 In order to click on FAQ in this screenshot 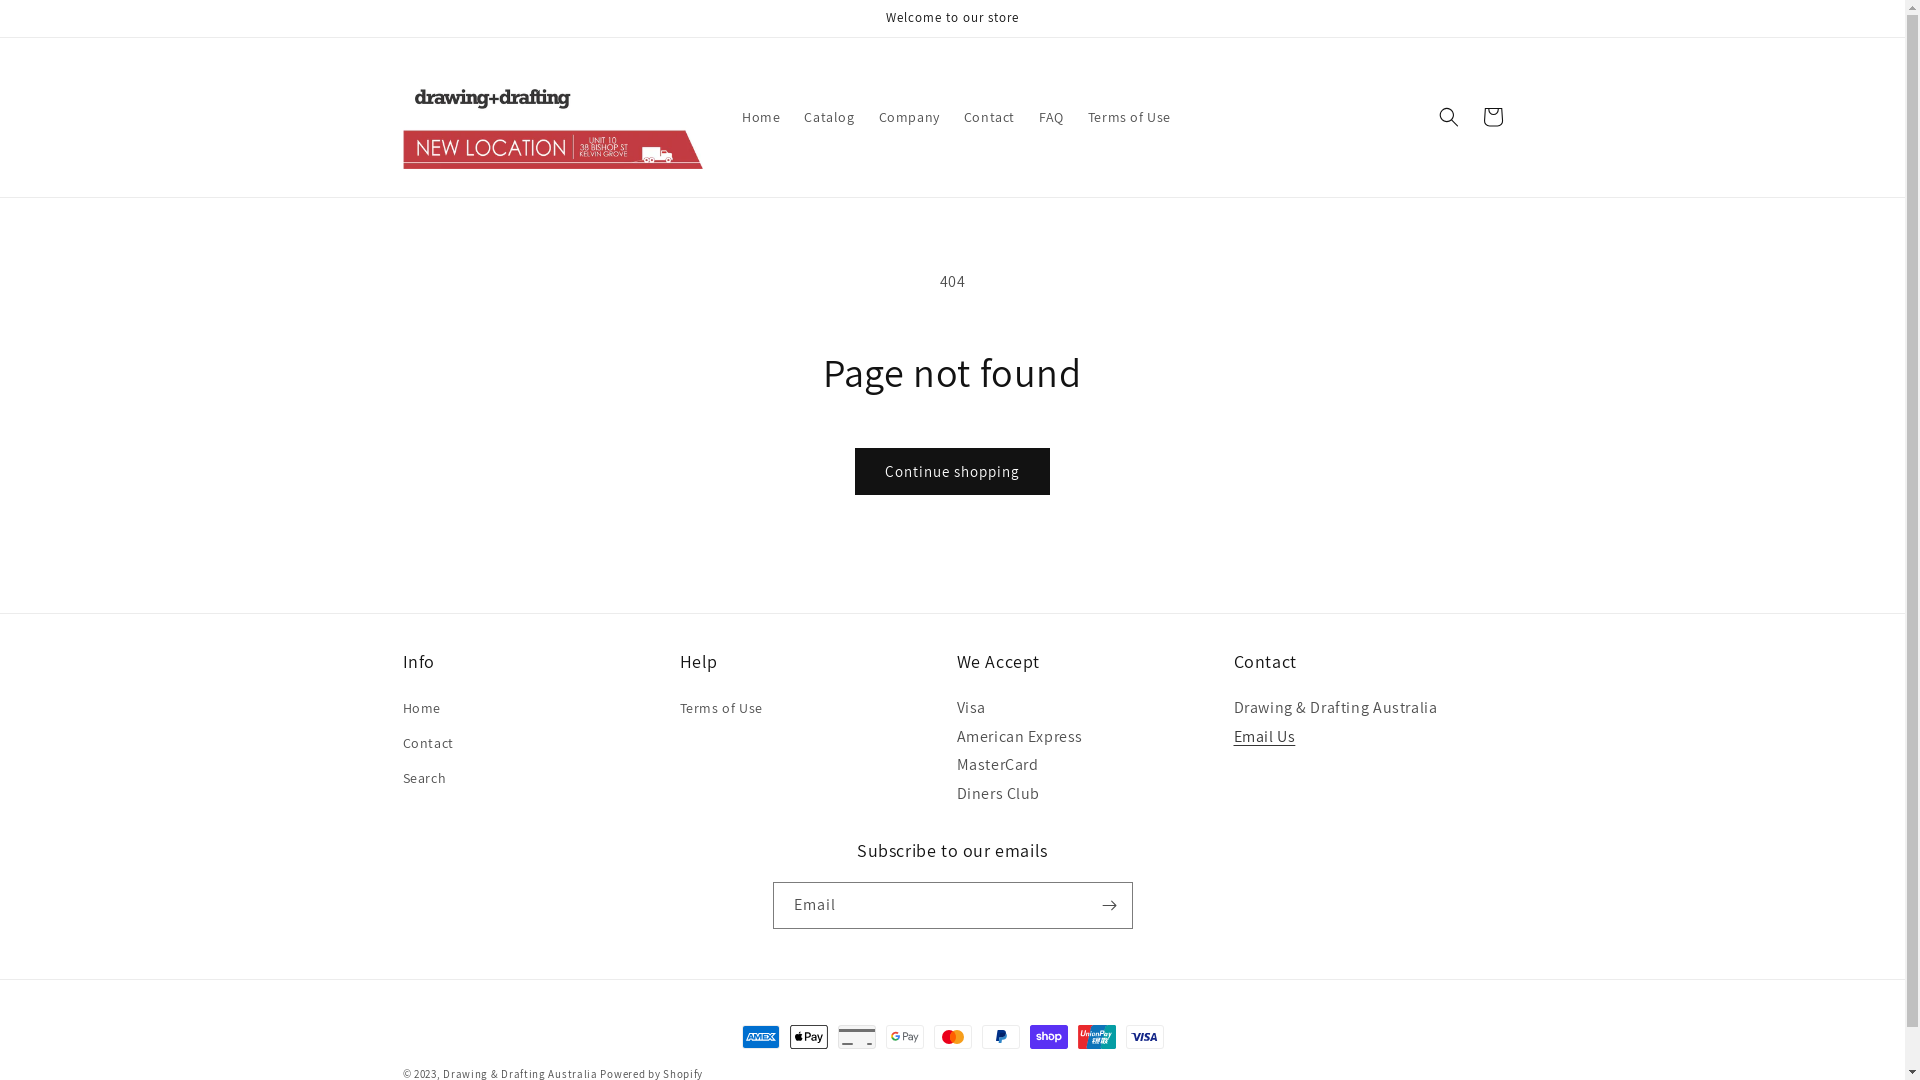, I will do `click(1052, 117)`.